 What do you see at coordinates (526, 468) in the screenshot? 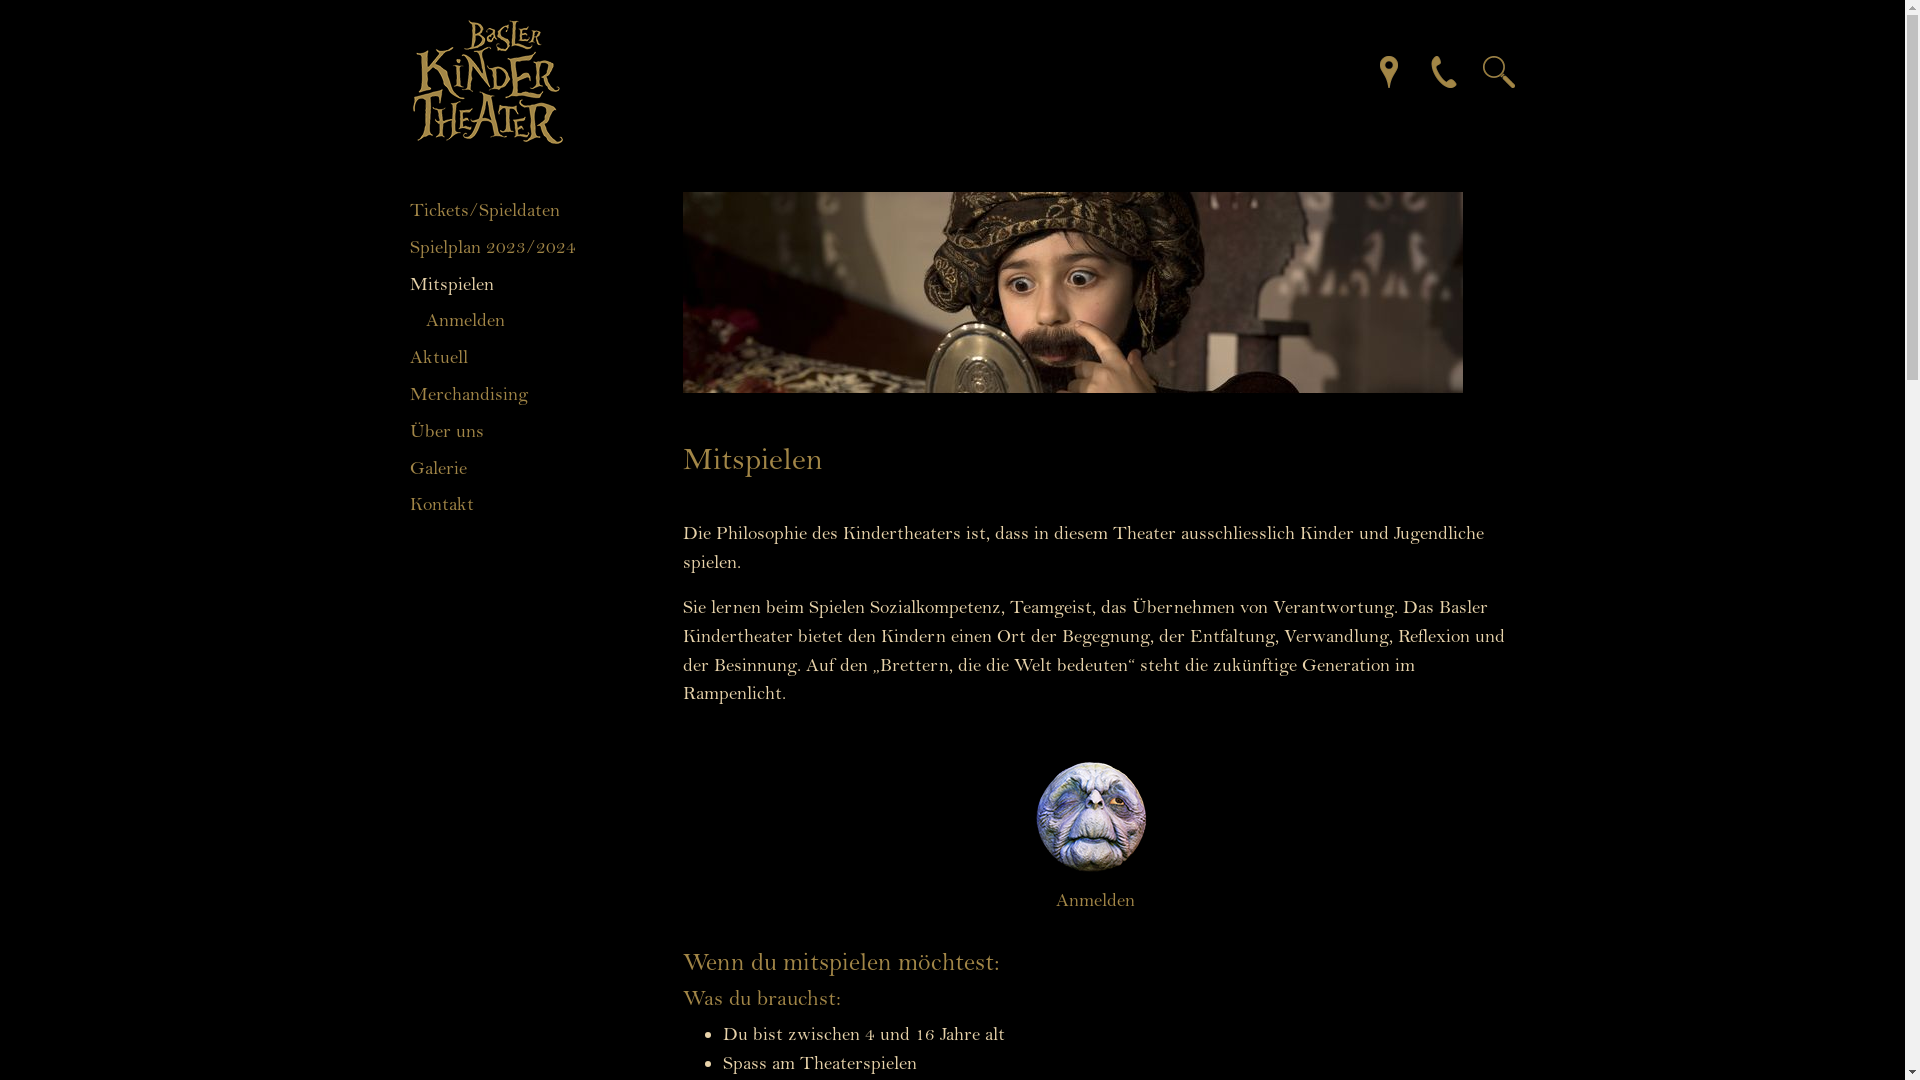
I see `Galerie` at bounding box center [526, 468].